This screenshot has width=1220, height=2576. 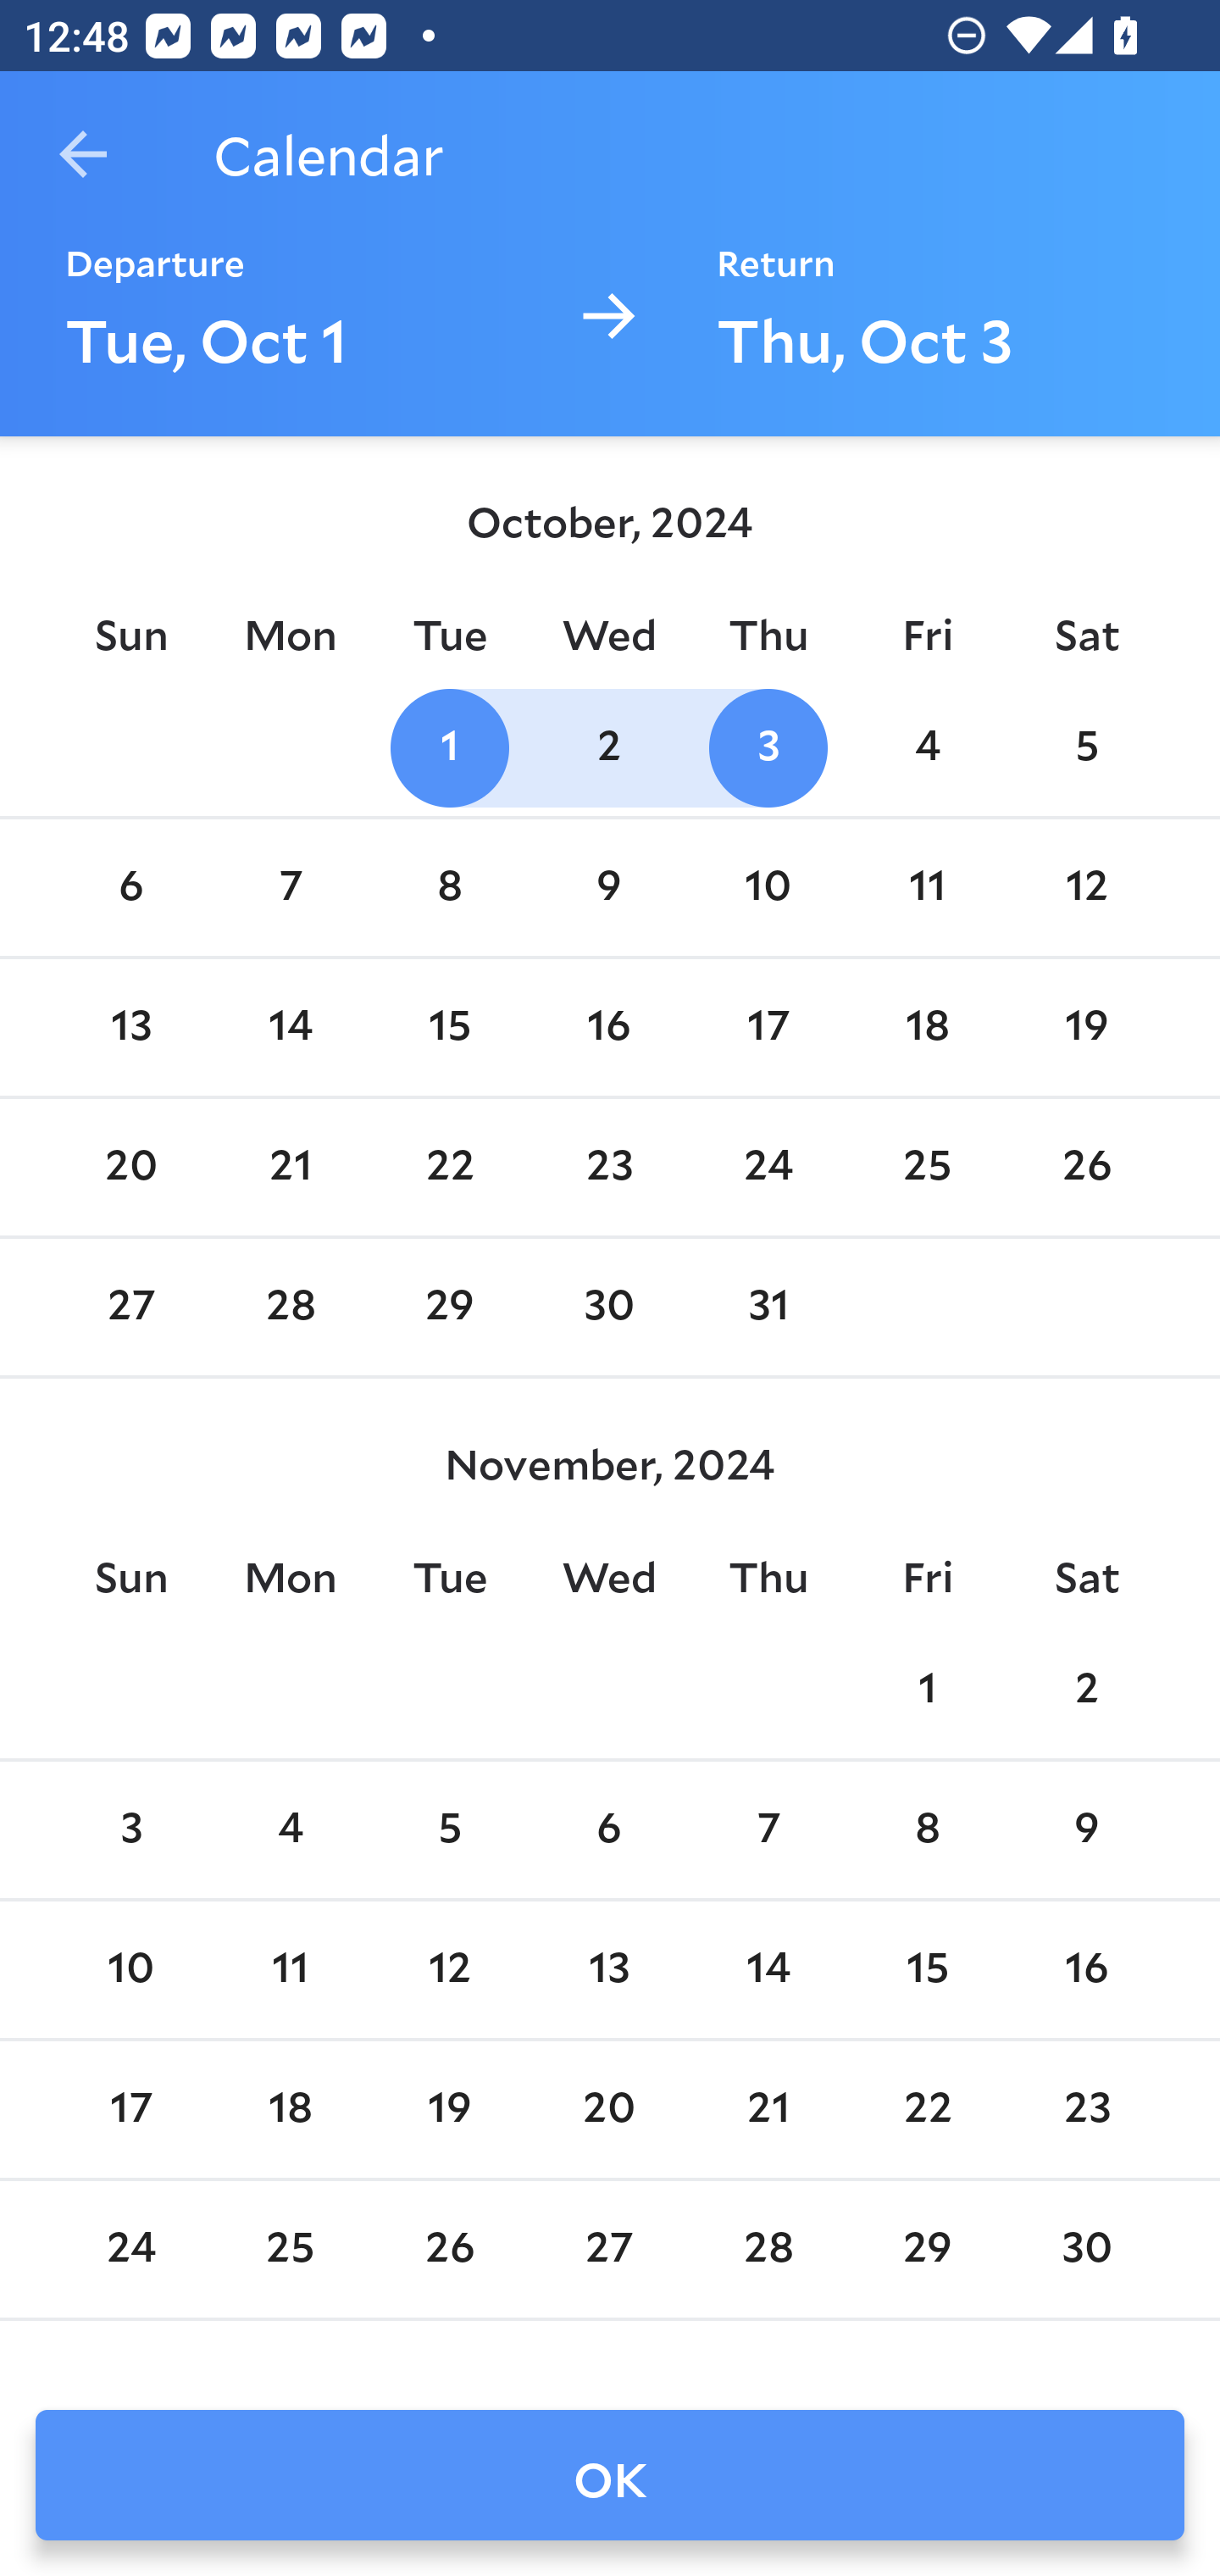 What do you see at coordinates (291, 2249) in the screenshot?
I see `25` at bounding box center [291, 2249].